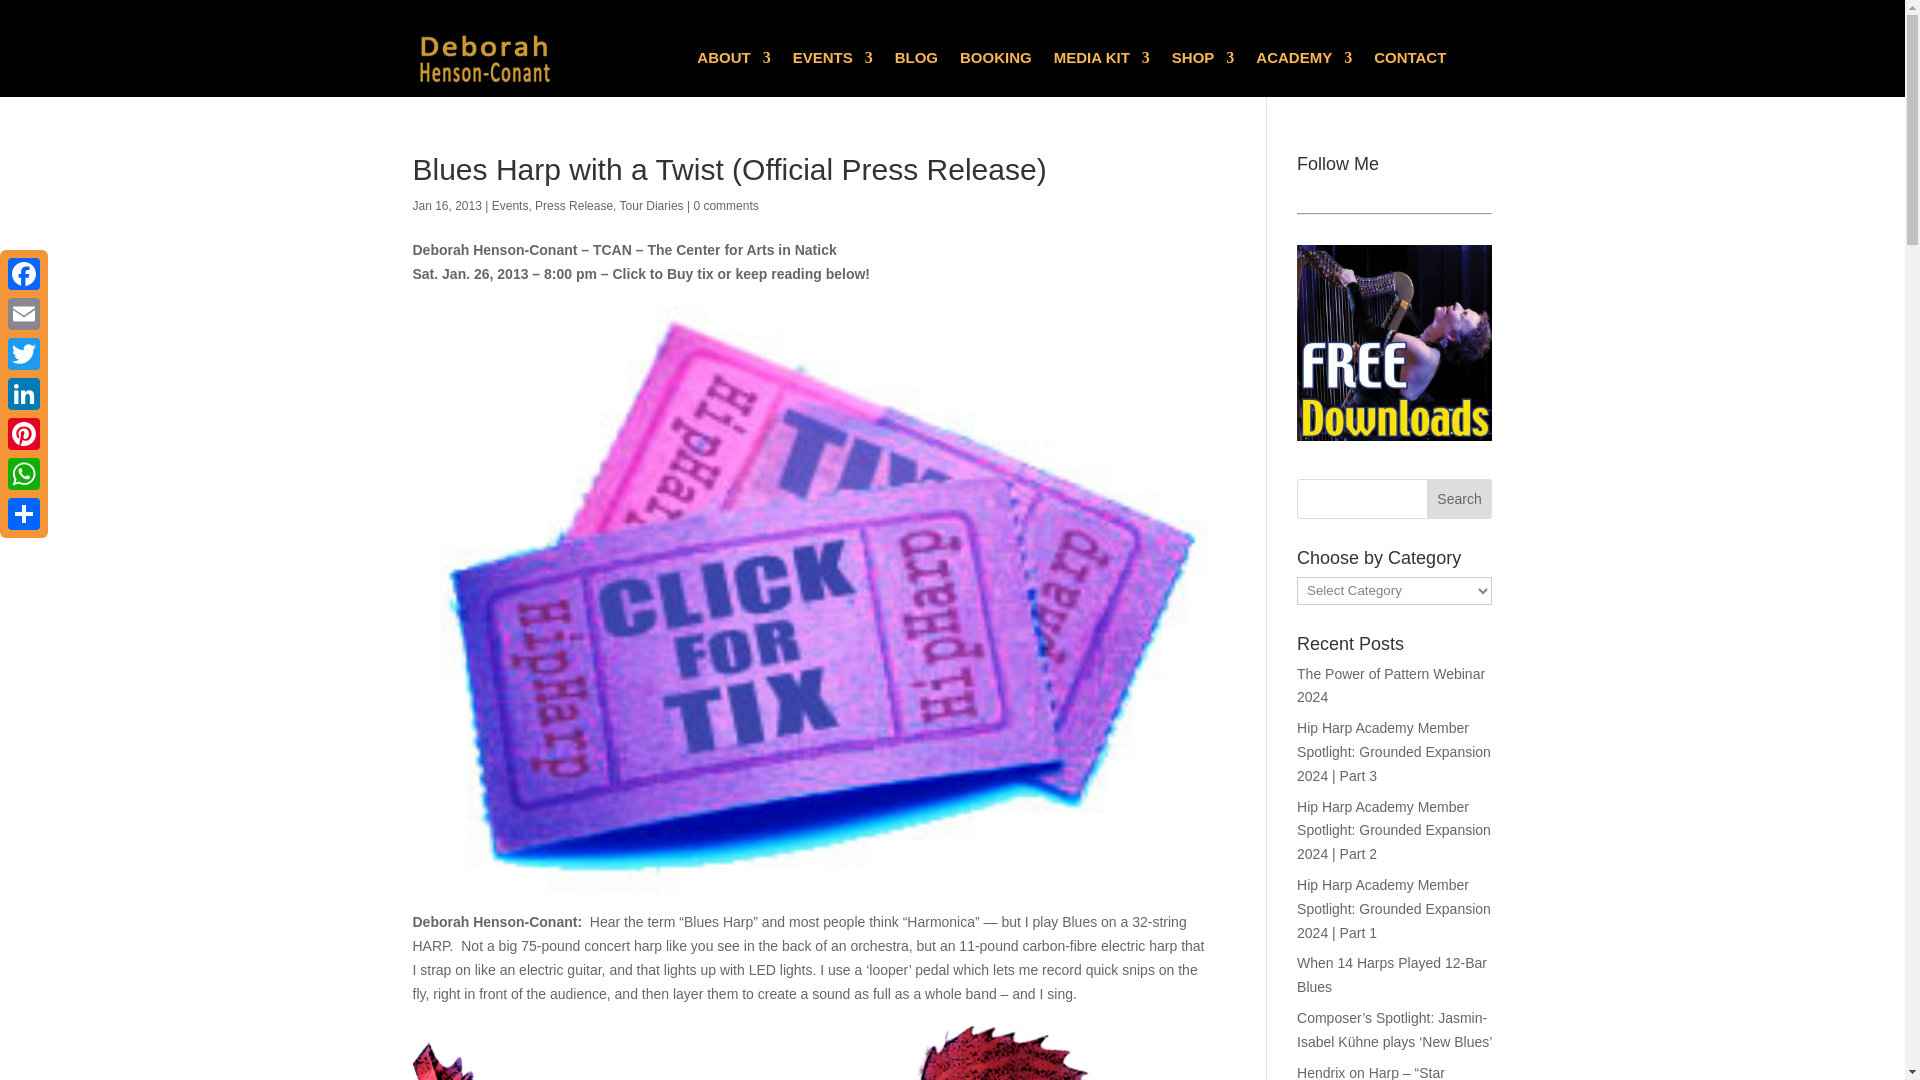  Describe the element at coordinates (1390, 686) in the screenshot. I see `The Power of Pattern Webinar 2024` at that location.